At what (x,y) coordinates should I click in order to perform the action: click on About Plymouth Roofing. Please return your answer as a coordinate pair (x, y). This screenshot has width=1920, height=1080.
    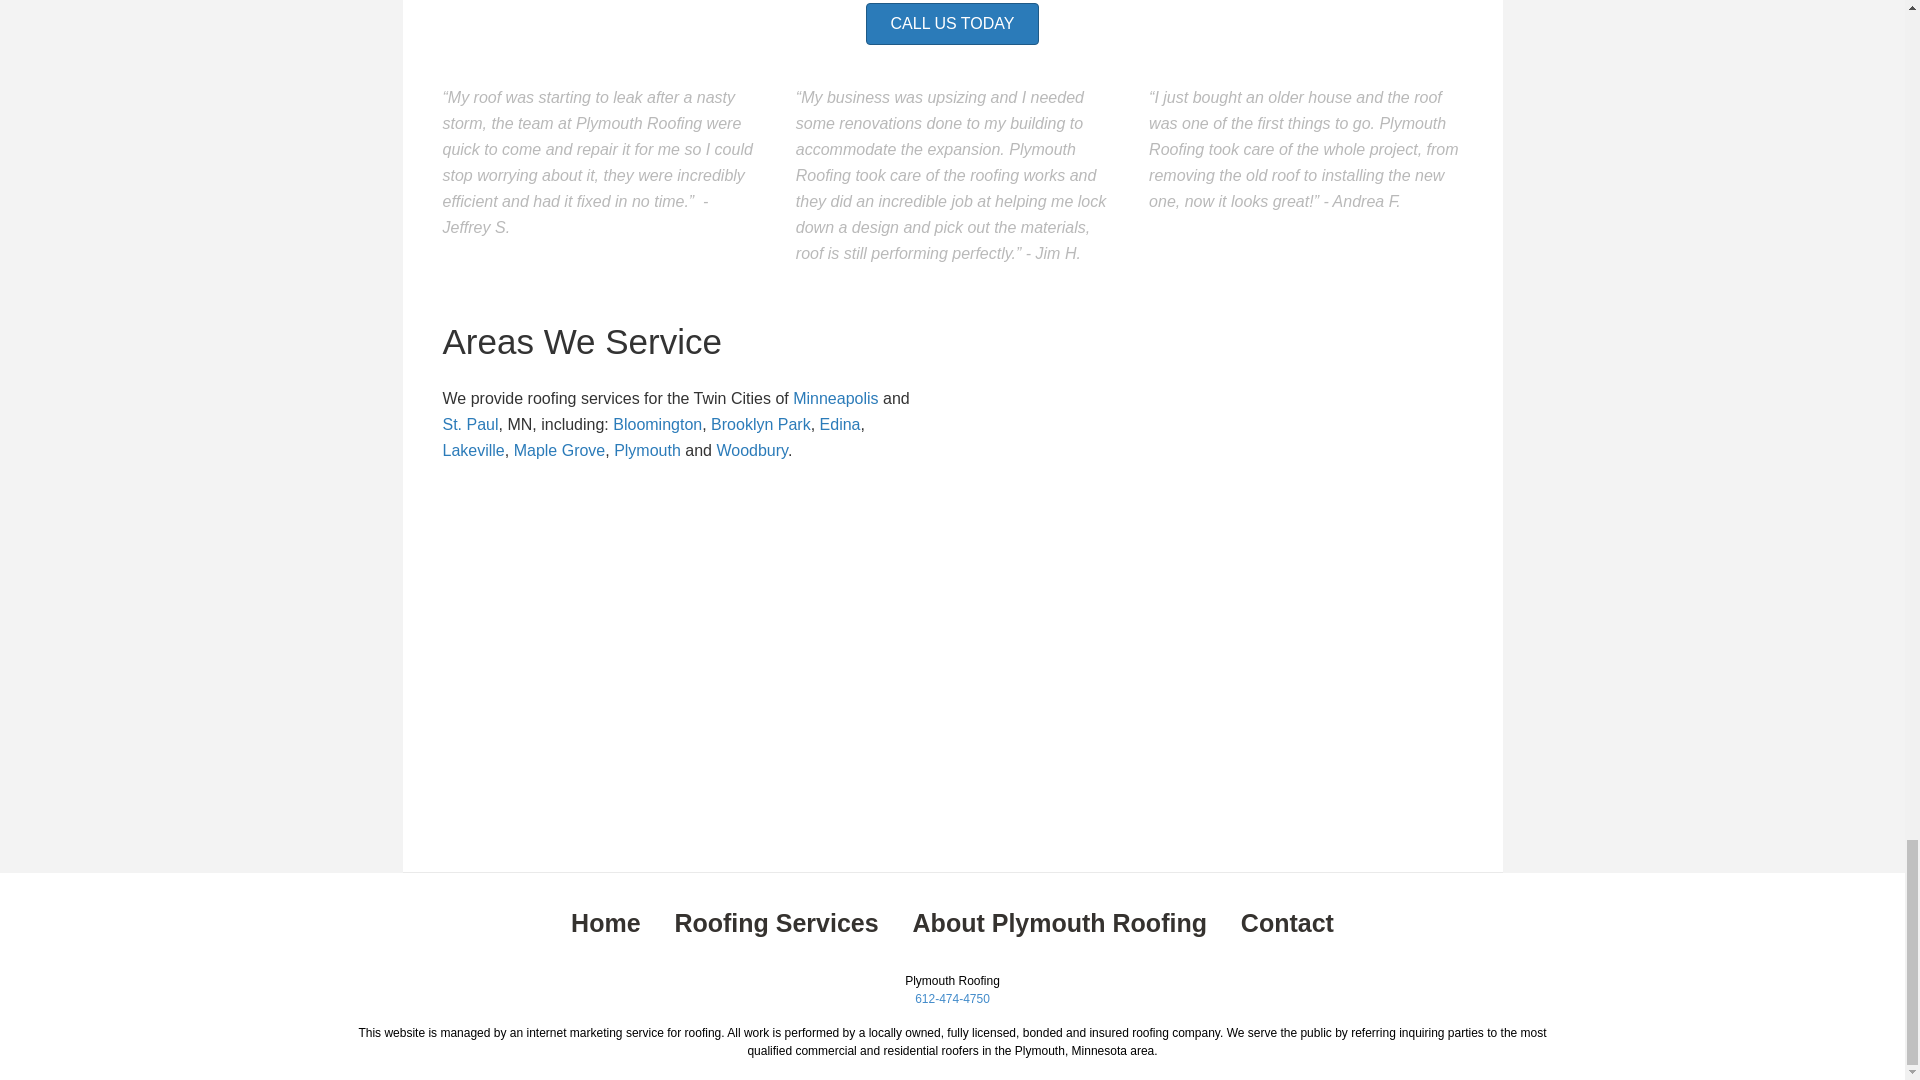
    Looking at the image, I should click on (1060, 923).